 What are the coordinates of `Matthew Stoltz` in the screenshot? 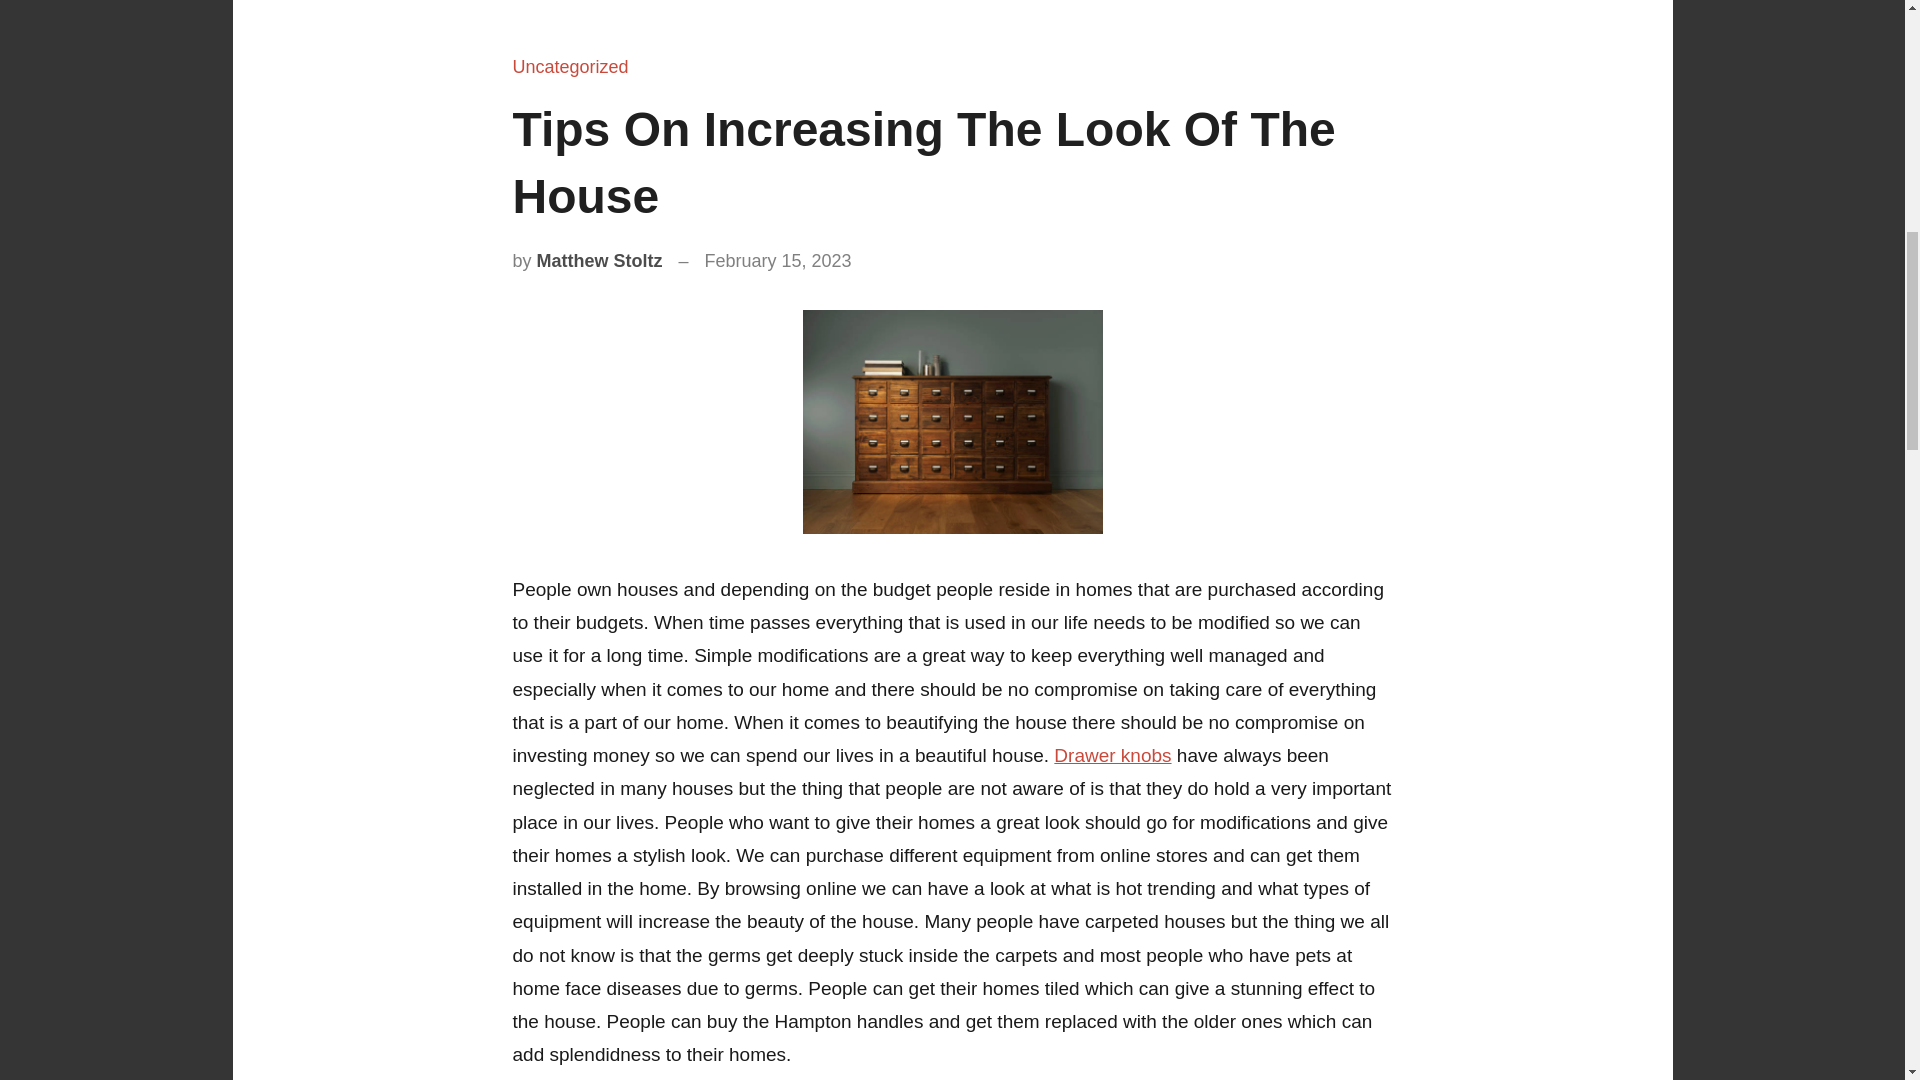 It's located at (600, 260).